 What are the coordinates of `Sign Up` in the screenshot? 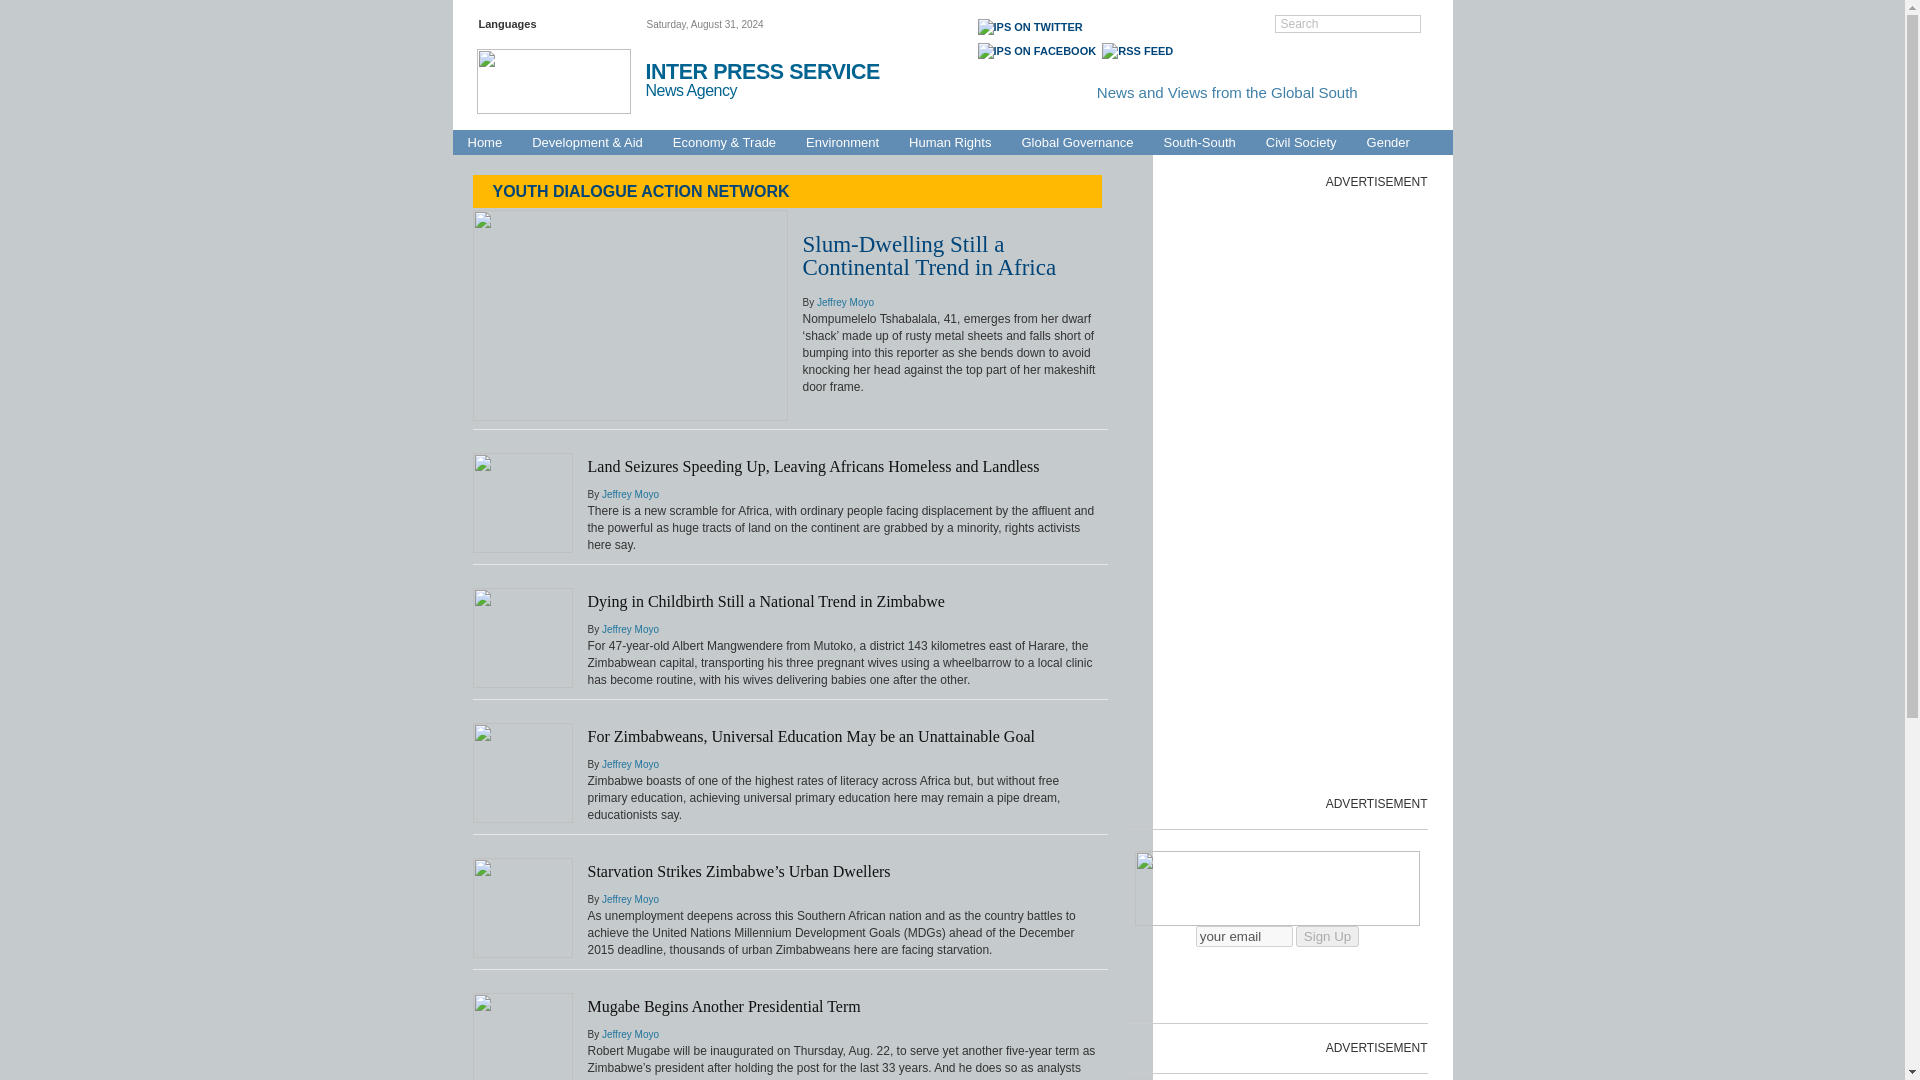 It's located at (1328, 936).